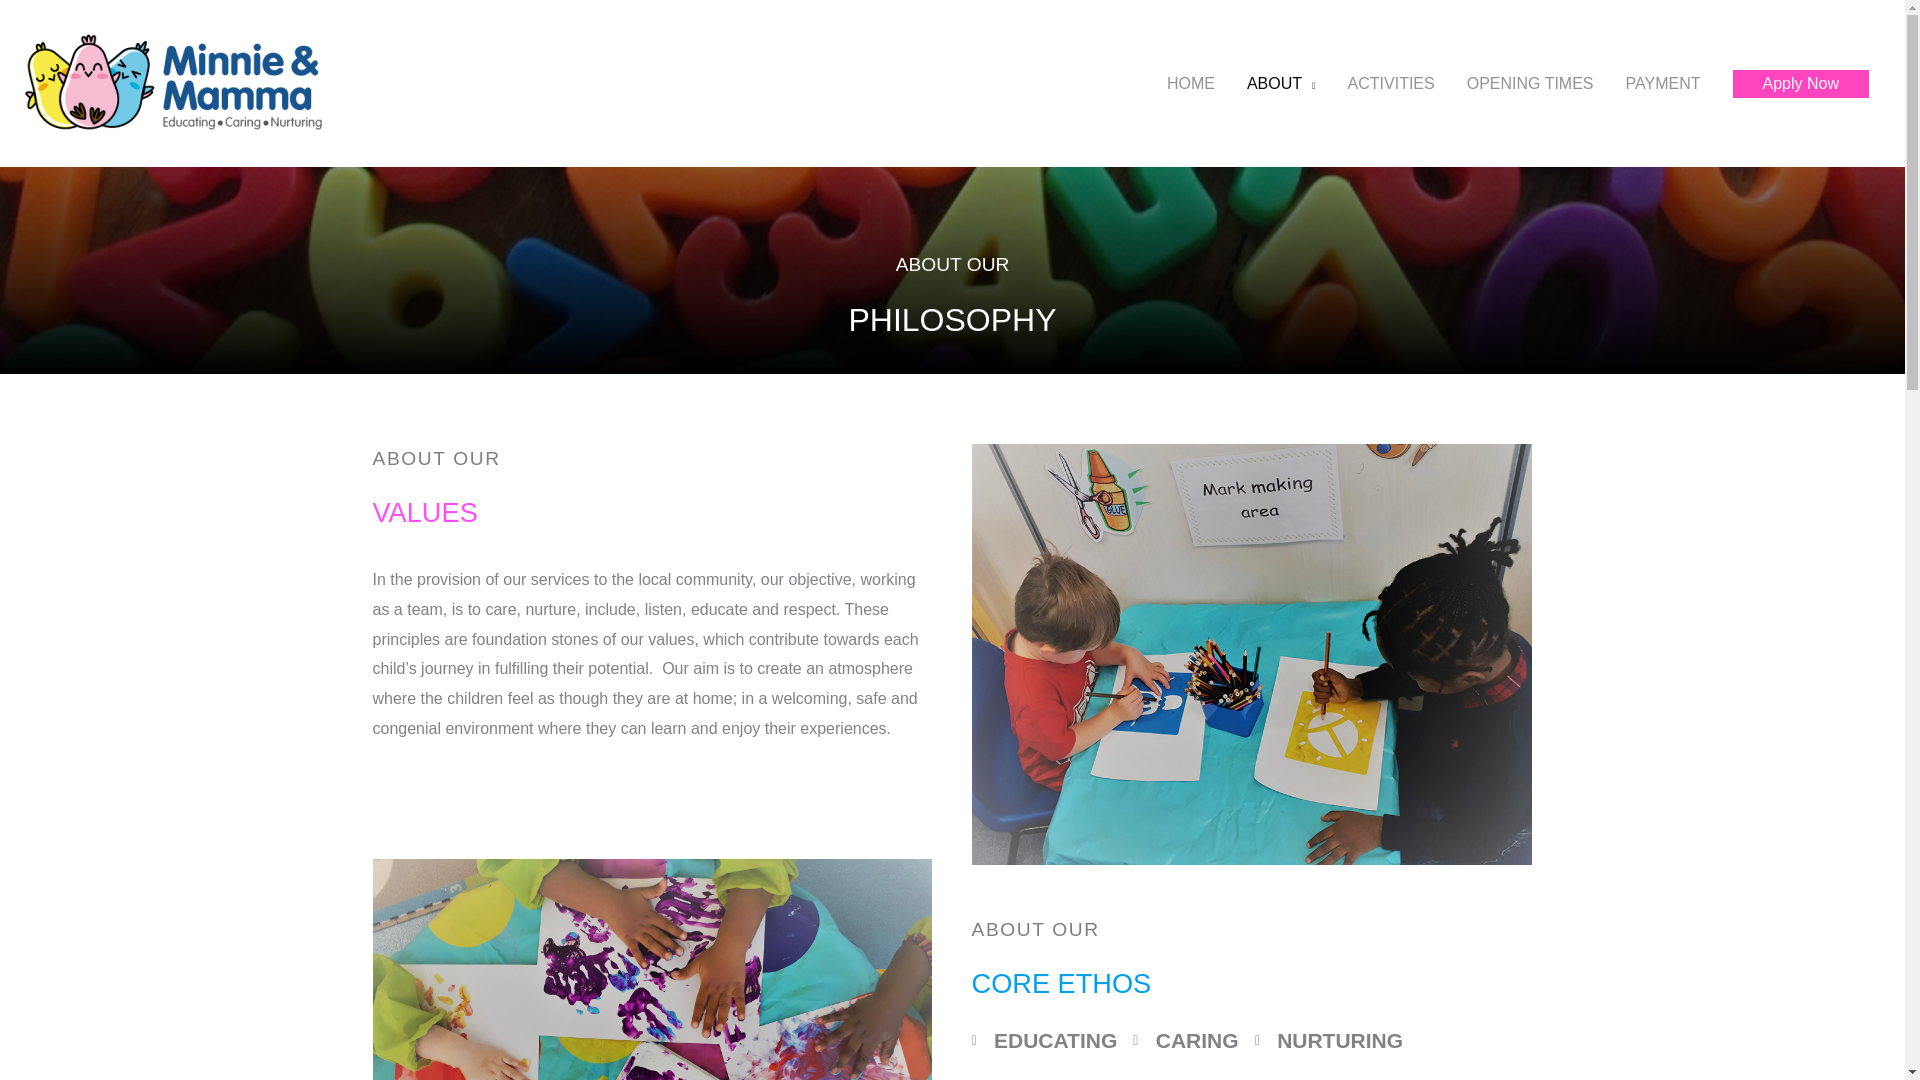  Describe the element at coordinates (1530, 83) in the screenshot. I see `OPENING TIMES` at that location.